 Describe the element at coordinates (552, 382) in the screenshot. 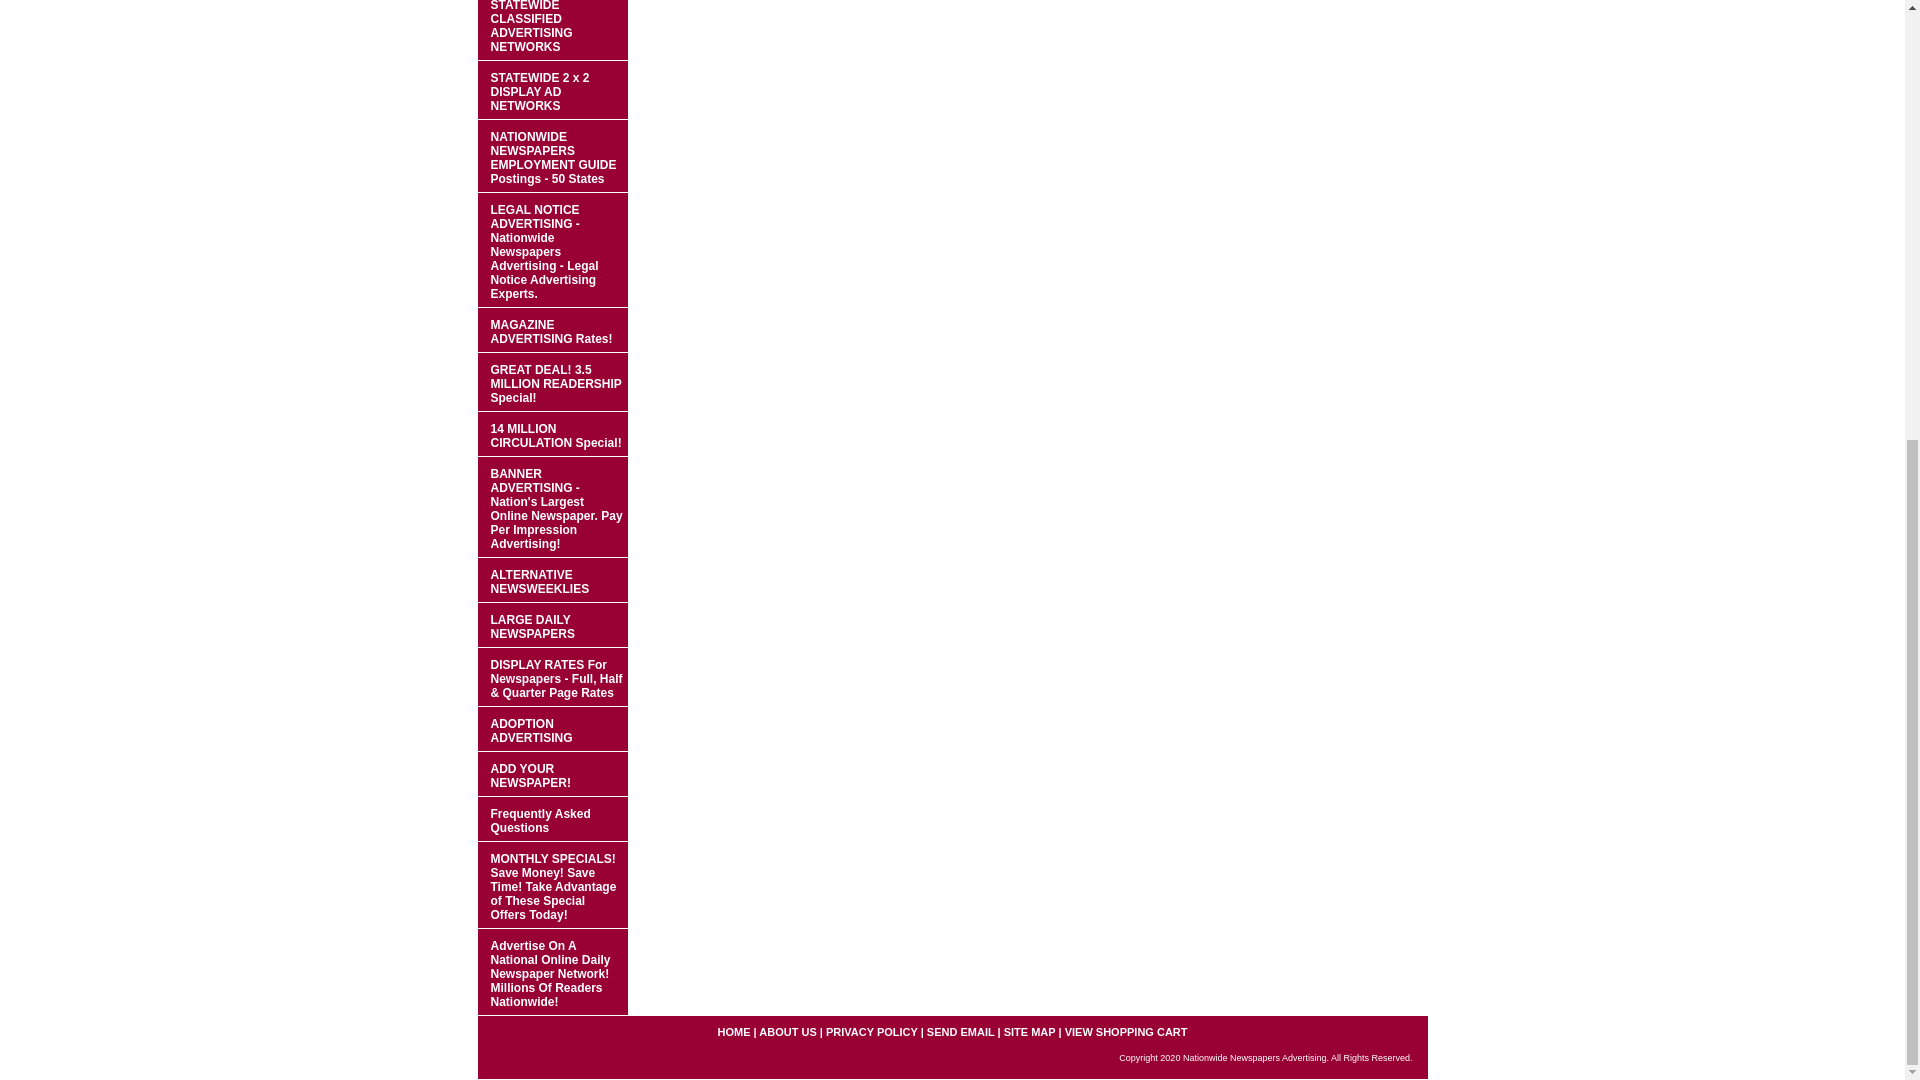

I see `GREAT DEAL! 3.5 MILLION READERSHIP Special!` at that location.